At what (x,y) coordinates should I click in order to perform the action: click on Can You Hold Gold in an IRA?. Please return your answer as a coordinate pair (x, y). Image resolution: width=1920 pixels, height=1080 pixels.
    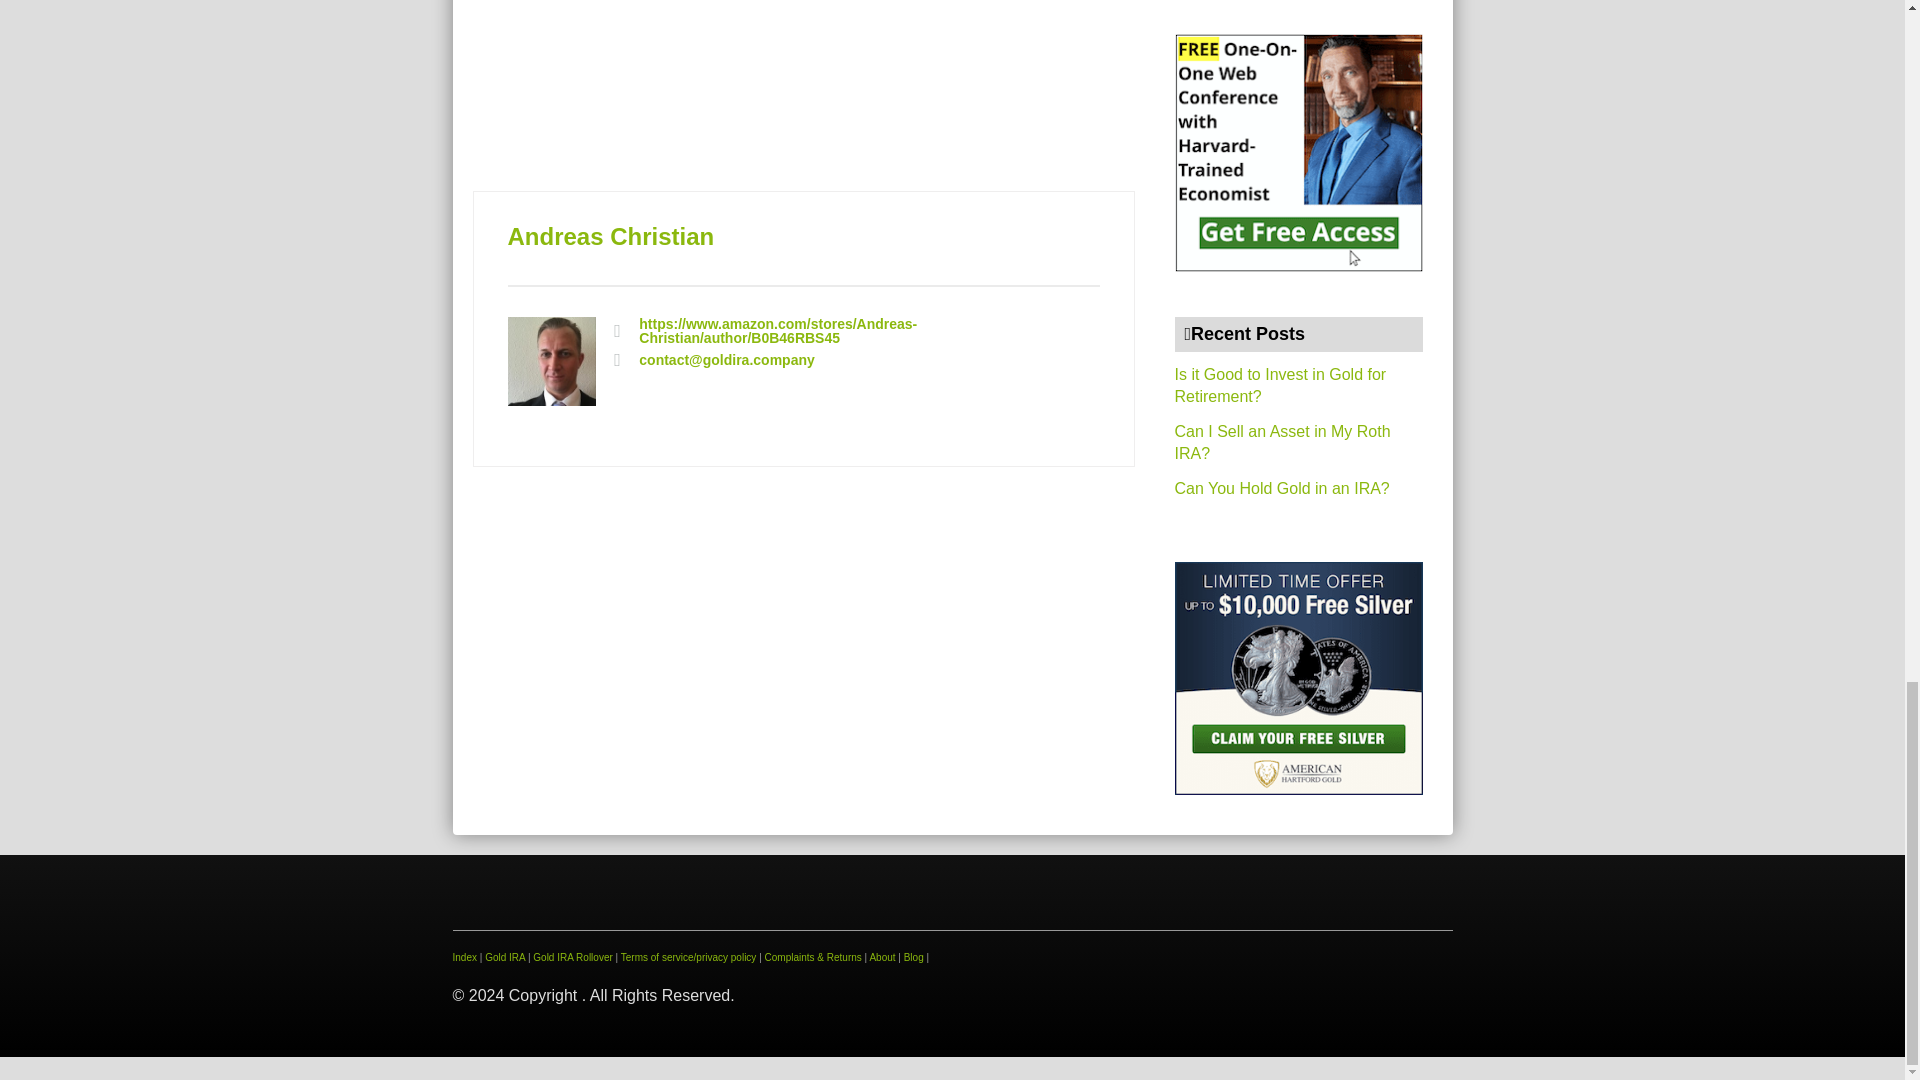
    Looking at the image, I should click on (1280, 488).